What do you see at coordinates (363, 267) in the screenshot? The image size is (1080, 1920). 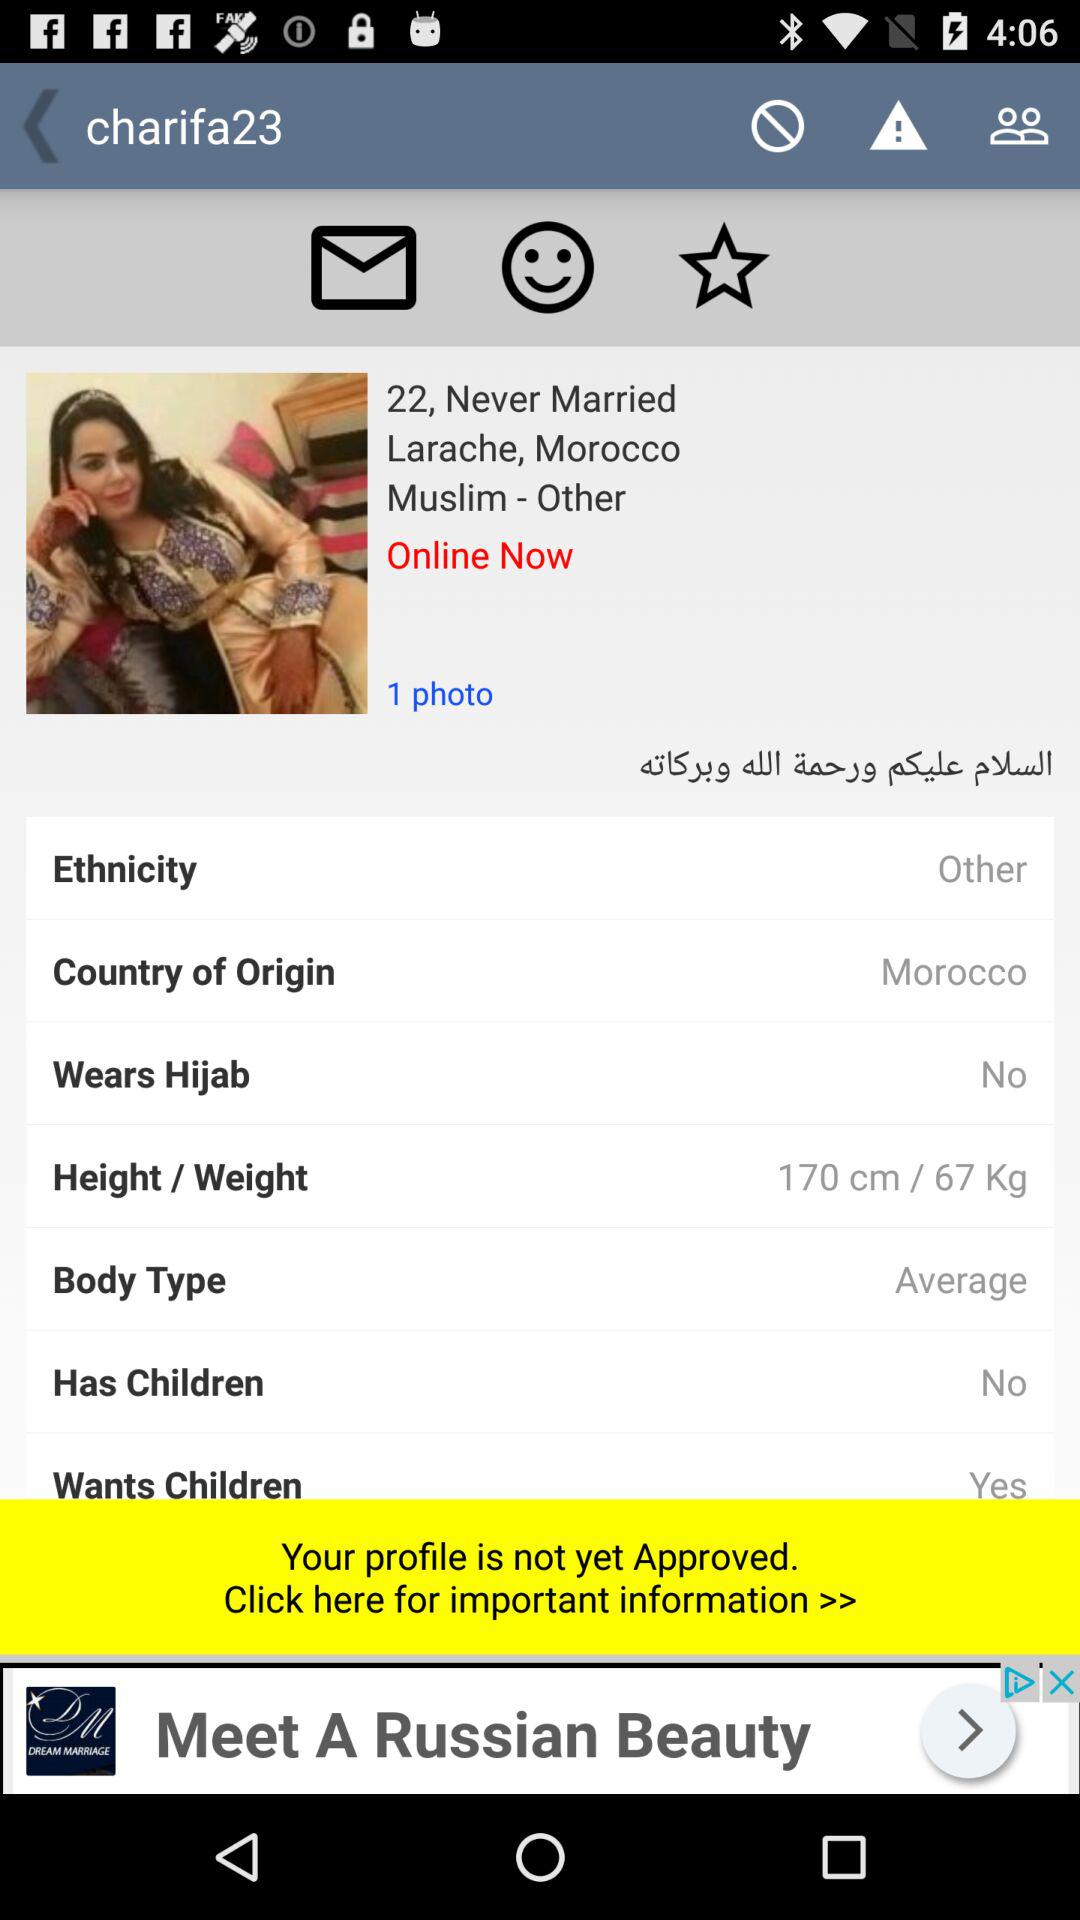 I see `check mail` at bounding box center [363, 267].